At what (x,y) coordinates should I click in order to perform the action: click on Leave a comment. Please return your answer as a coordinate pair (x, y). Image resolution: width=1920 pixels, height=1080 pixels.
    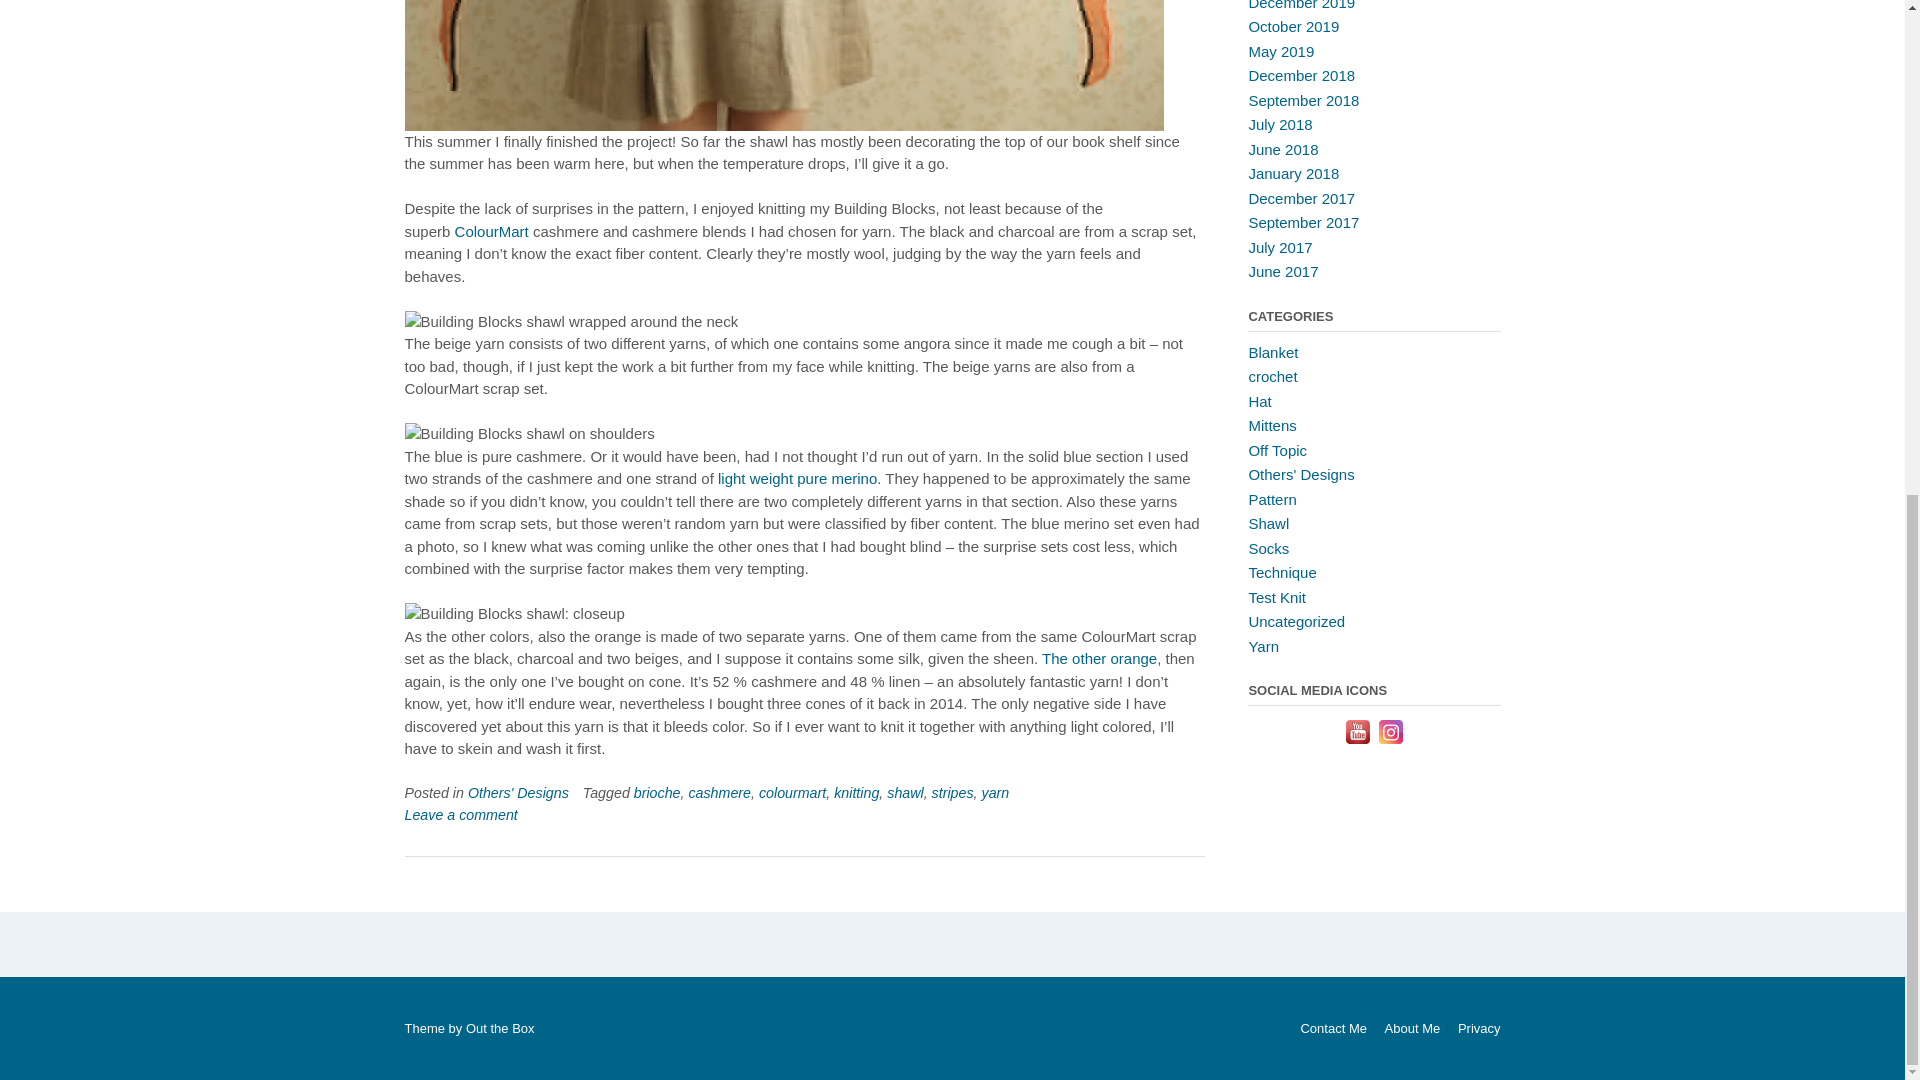
    Looking at the image, I should click on (460, 814).